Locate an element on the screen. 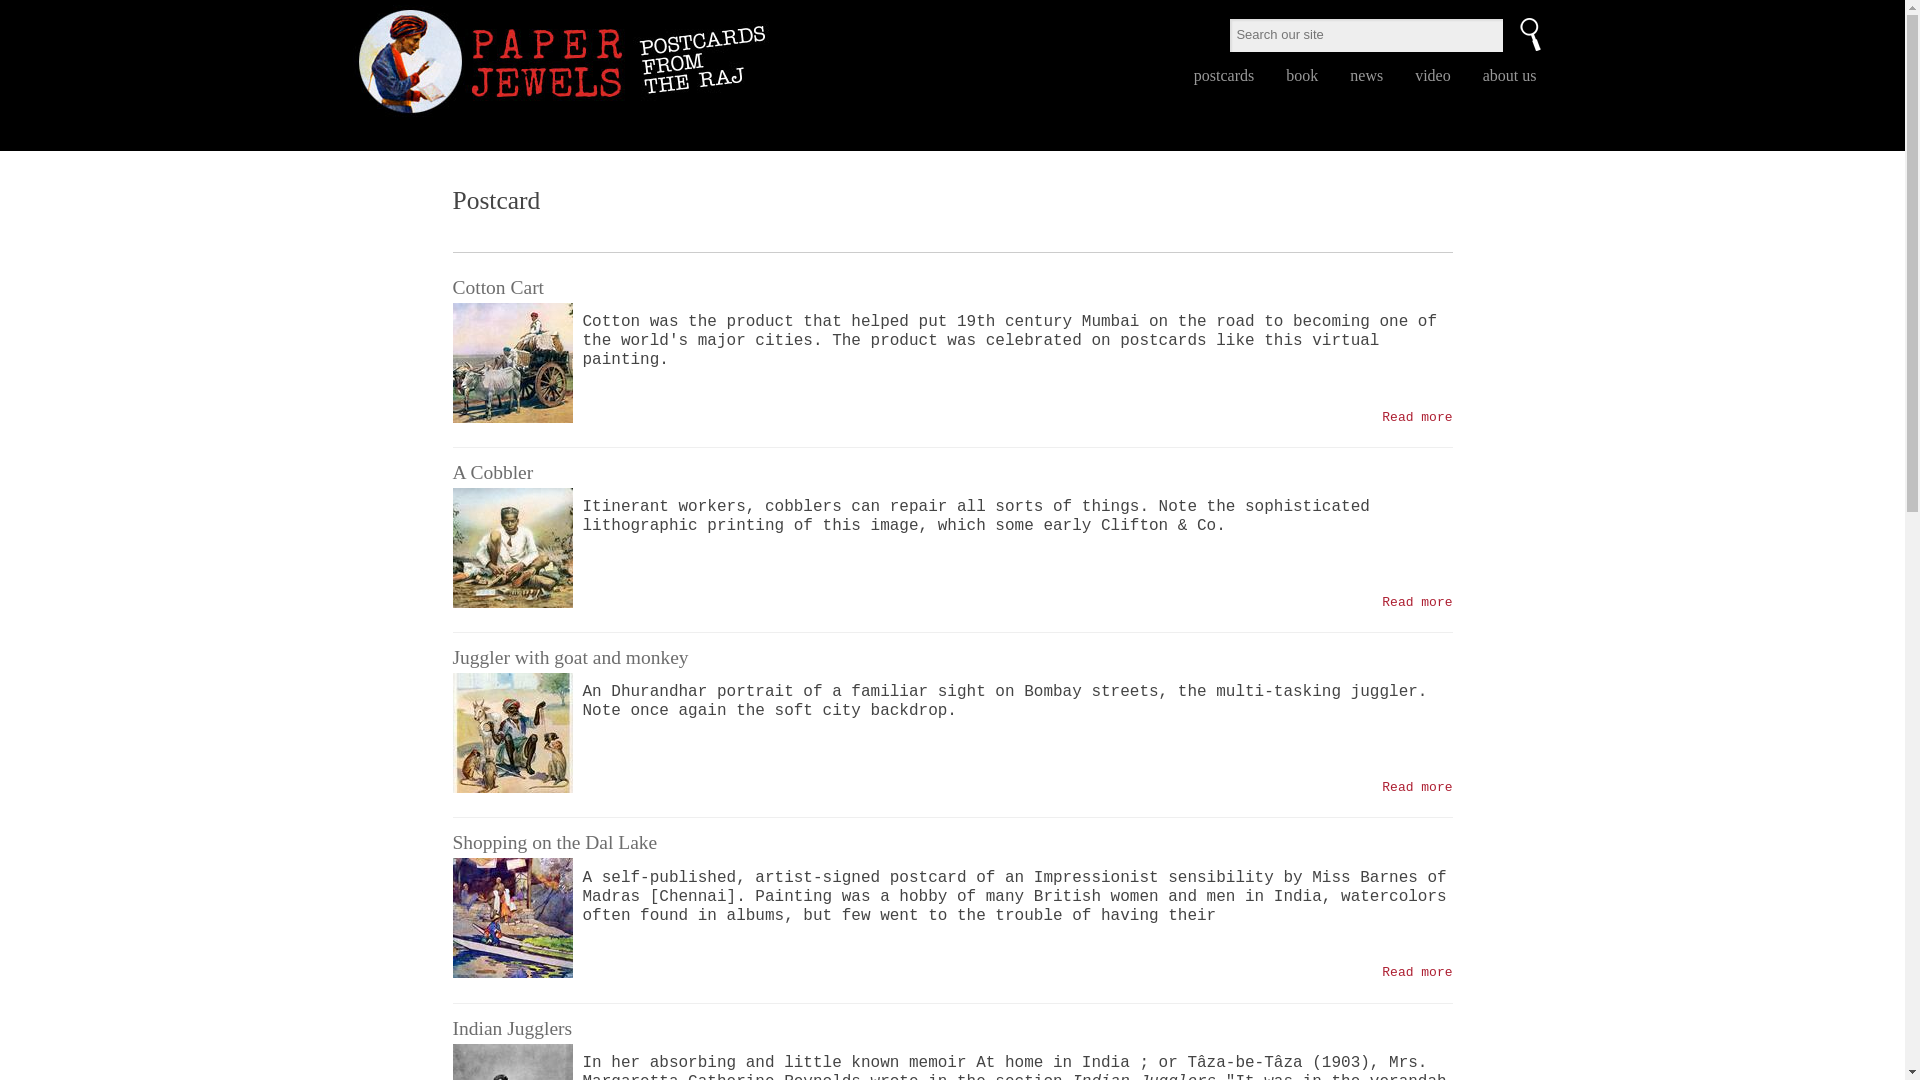 This screenshot has width=1920, height=1080. Shopping on the Dal Lake is located at coordinates (512, 918).